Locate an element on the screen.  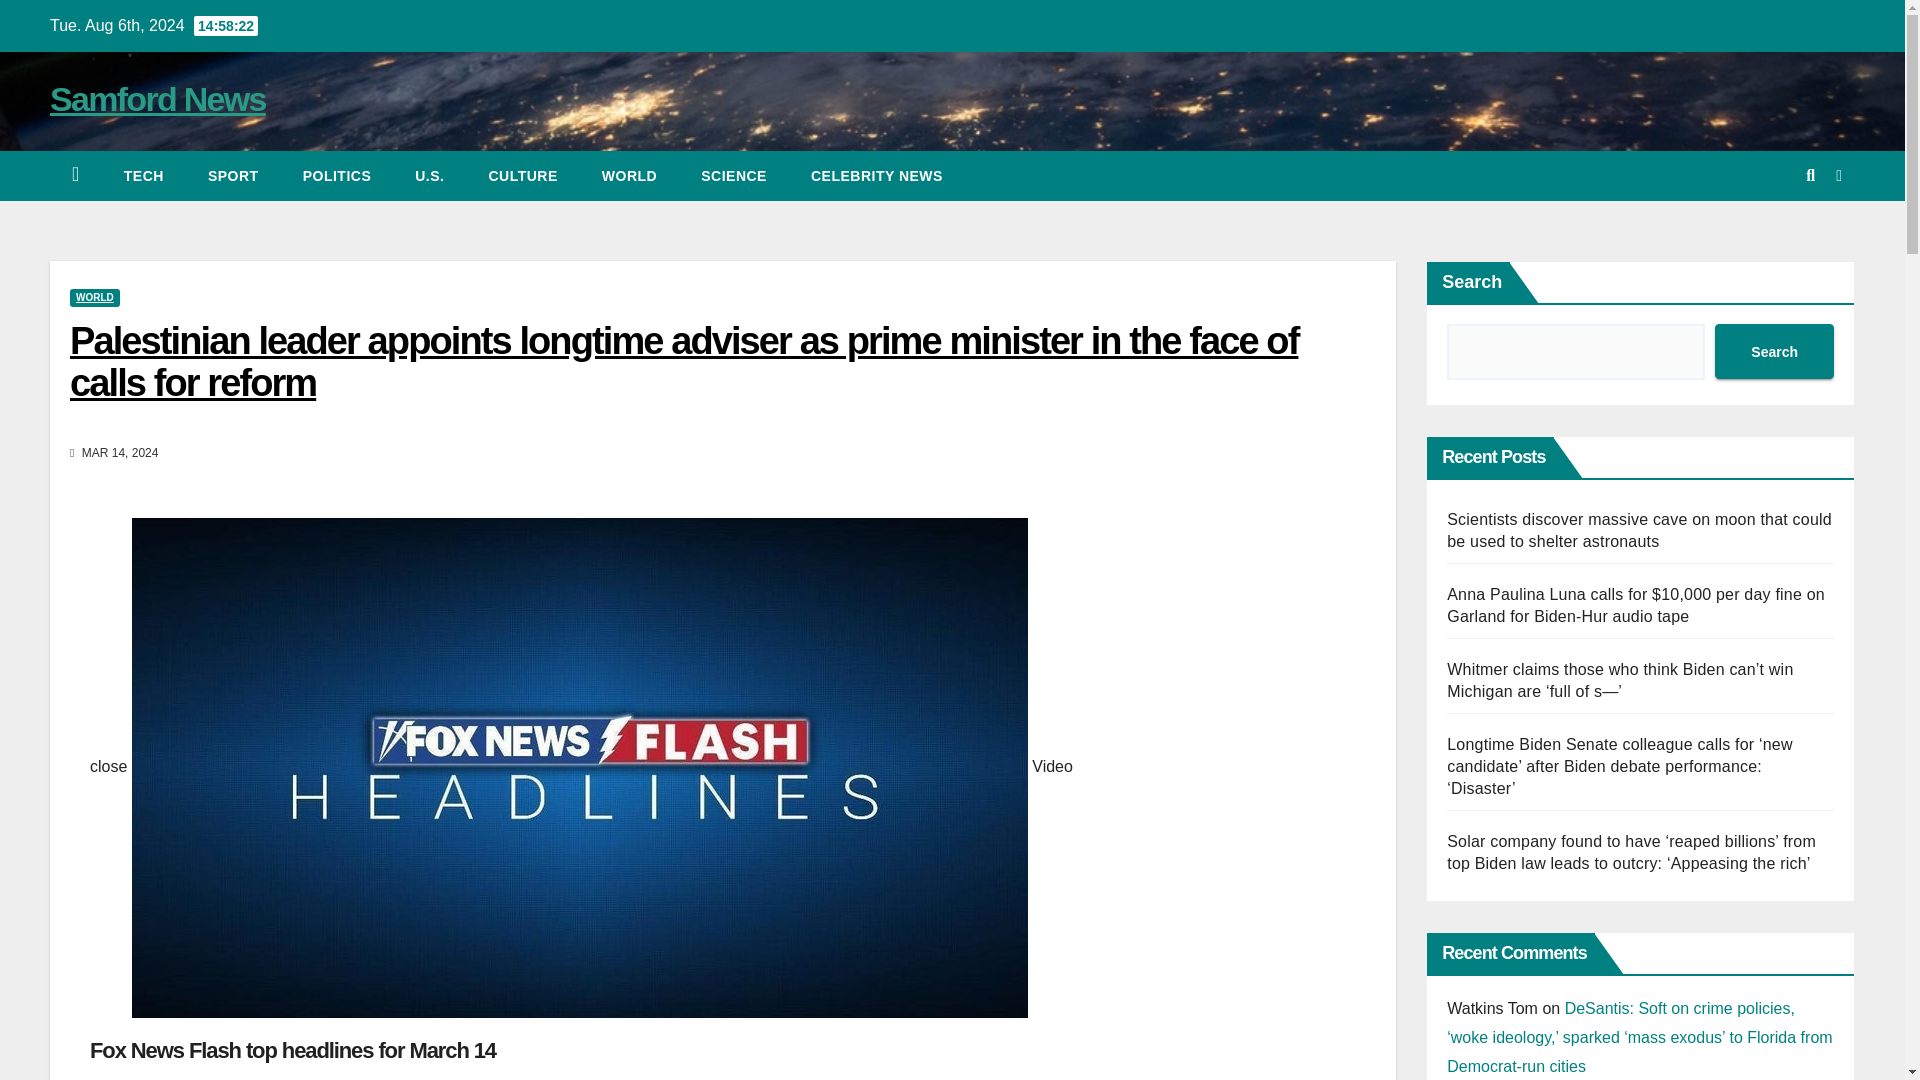
TECH is located at coordinates (144, 176).